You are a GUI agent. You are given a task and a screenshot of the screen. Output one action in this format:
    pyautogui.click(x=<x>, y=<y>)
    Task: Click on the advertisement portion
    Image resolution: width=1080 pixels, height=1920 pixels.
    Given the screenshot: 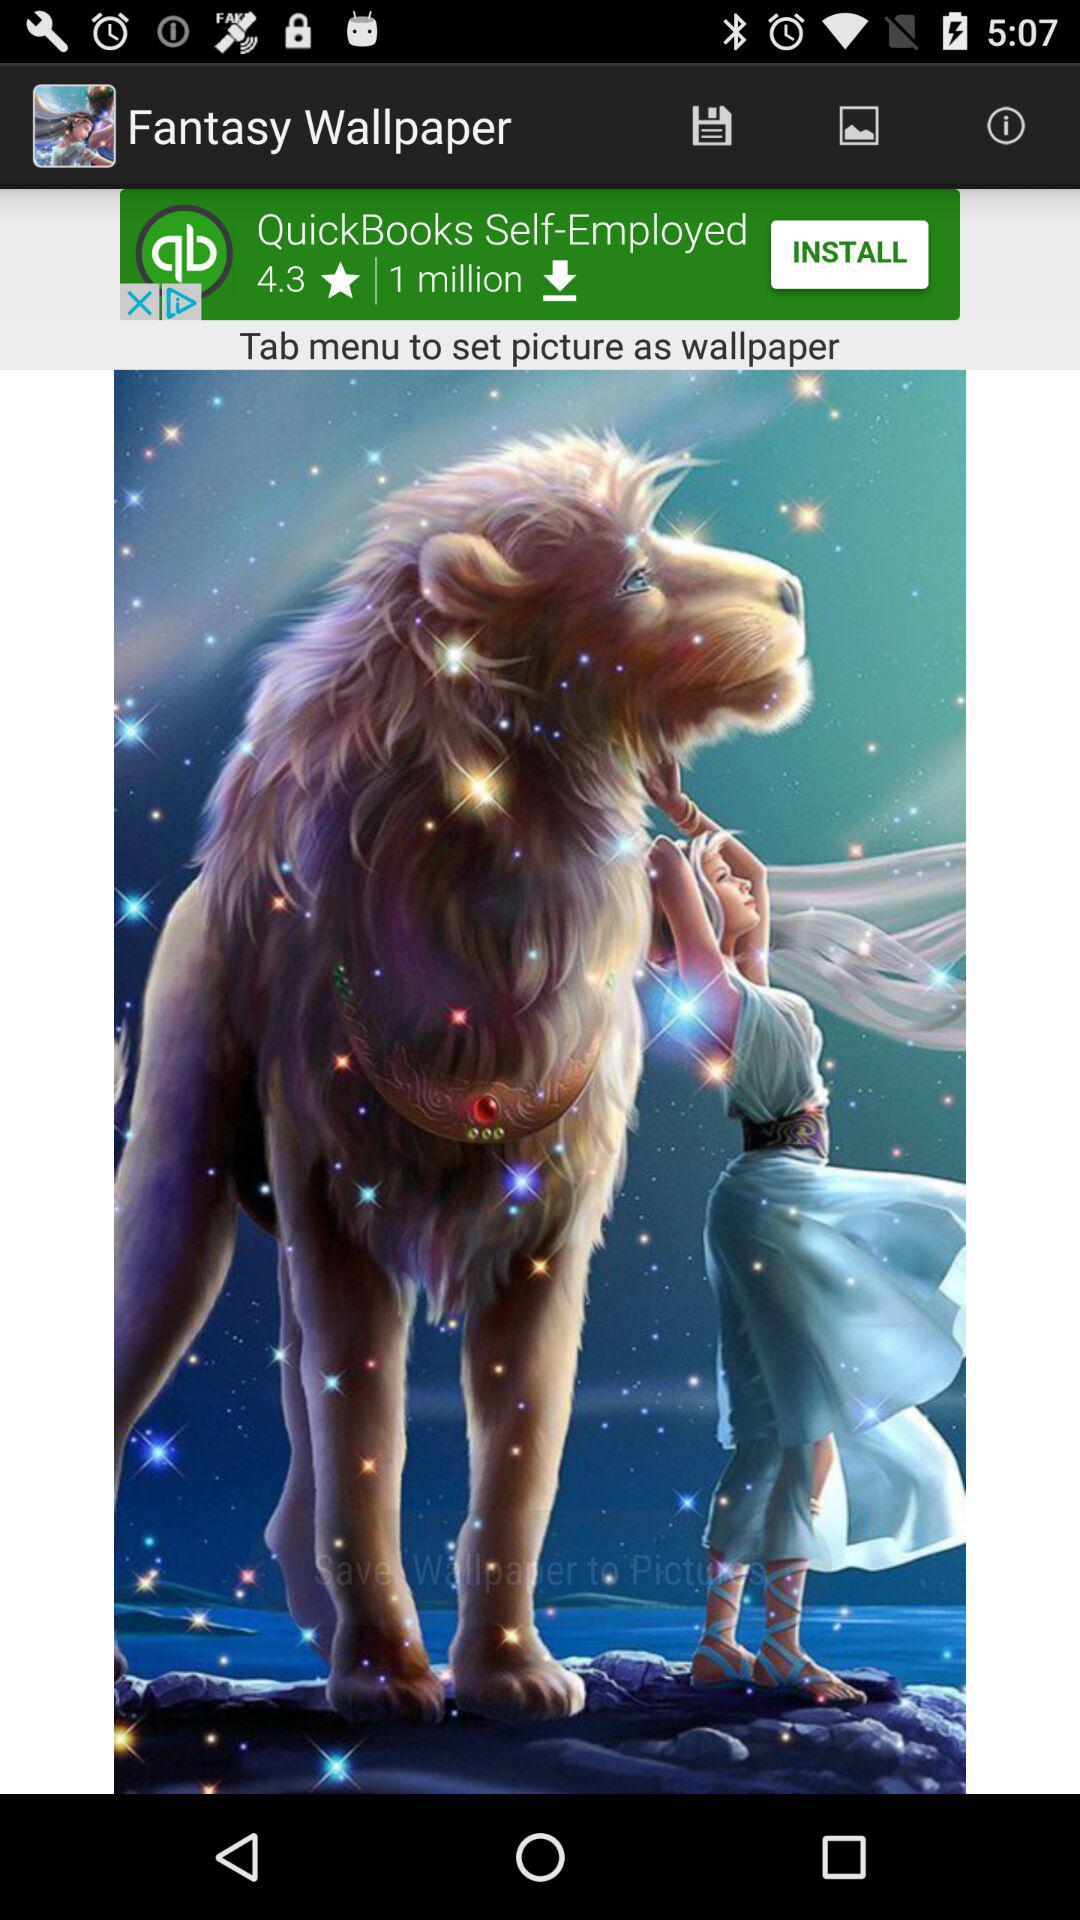 What is the action you would take?
    pyautogui.click(x=540, y=254)
    